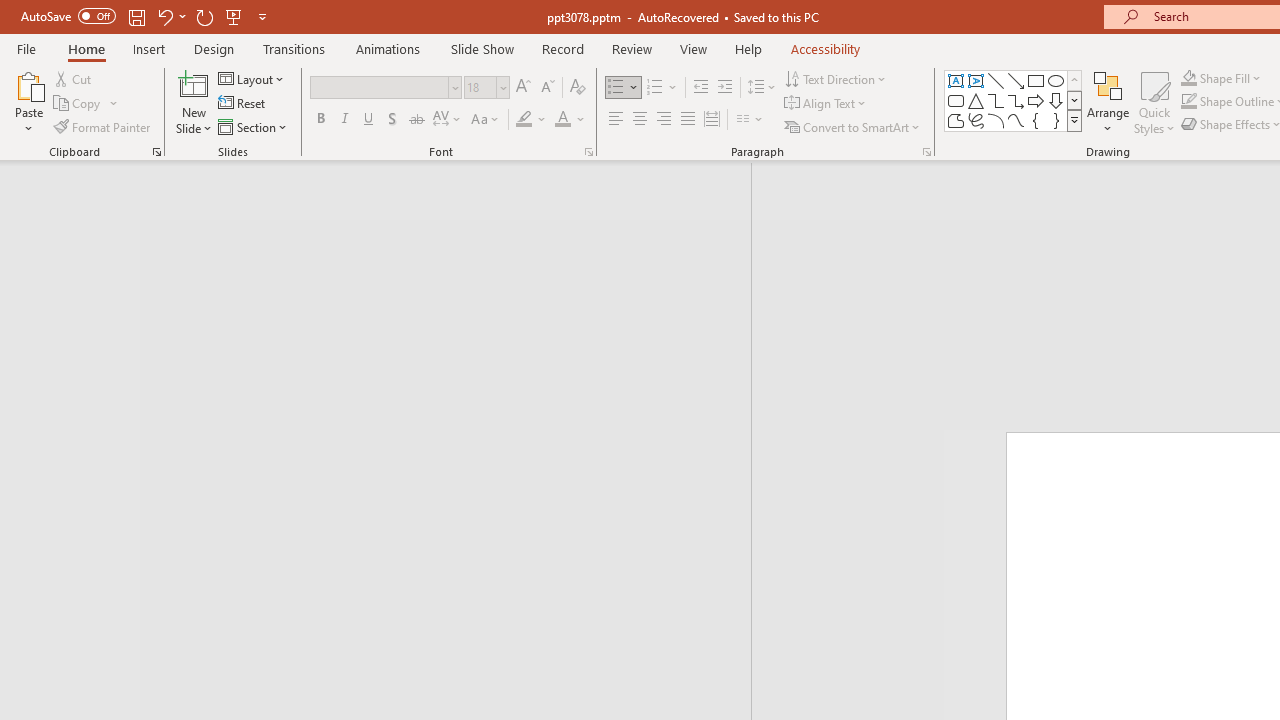  What do you see at coordinates (78, 104) in the screenshot?
I see `Copy` at bounding box center [78, 104].